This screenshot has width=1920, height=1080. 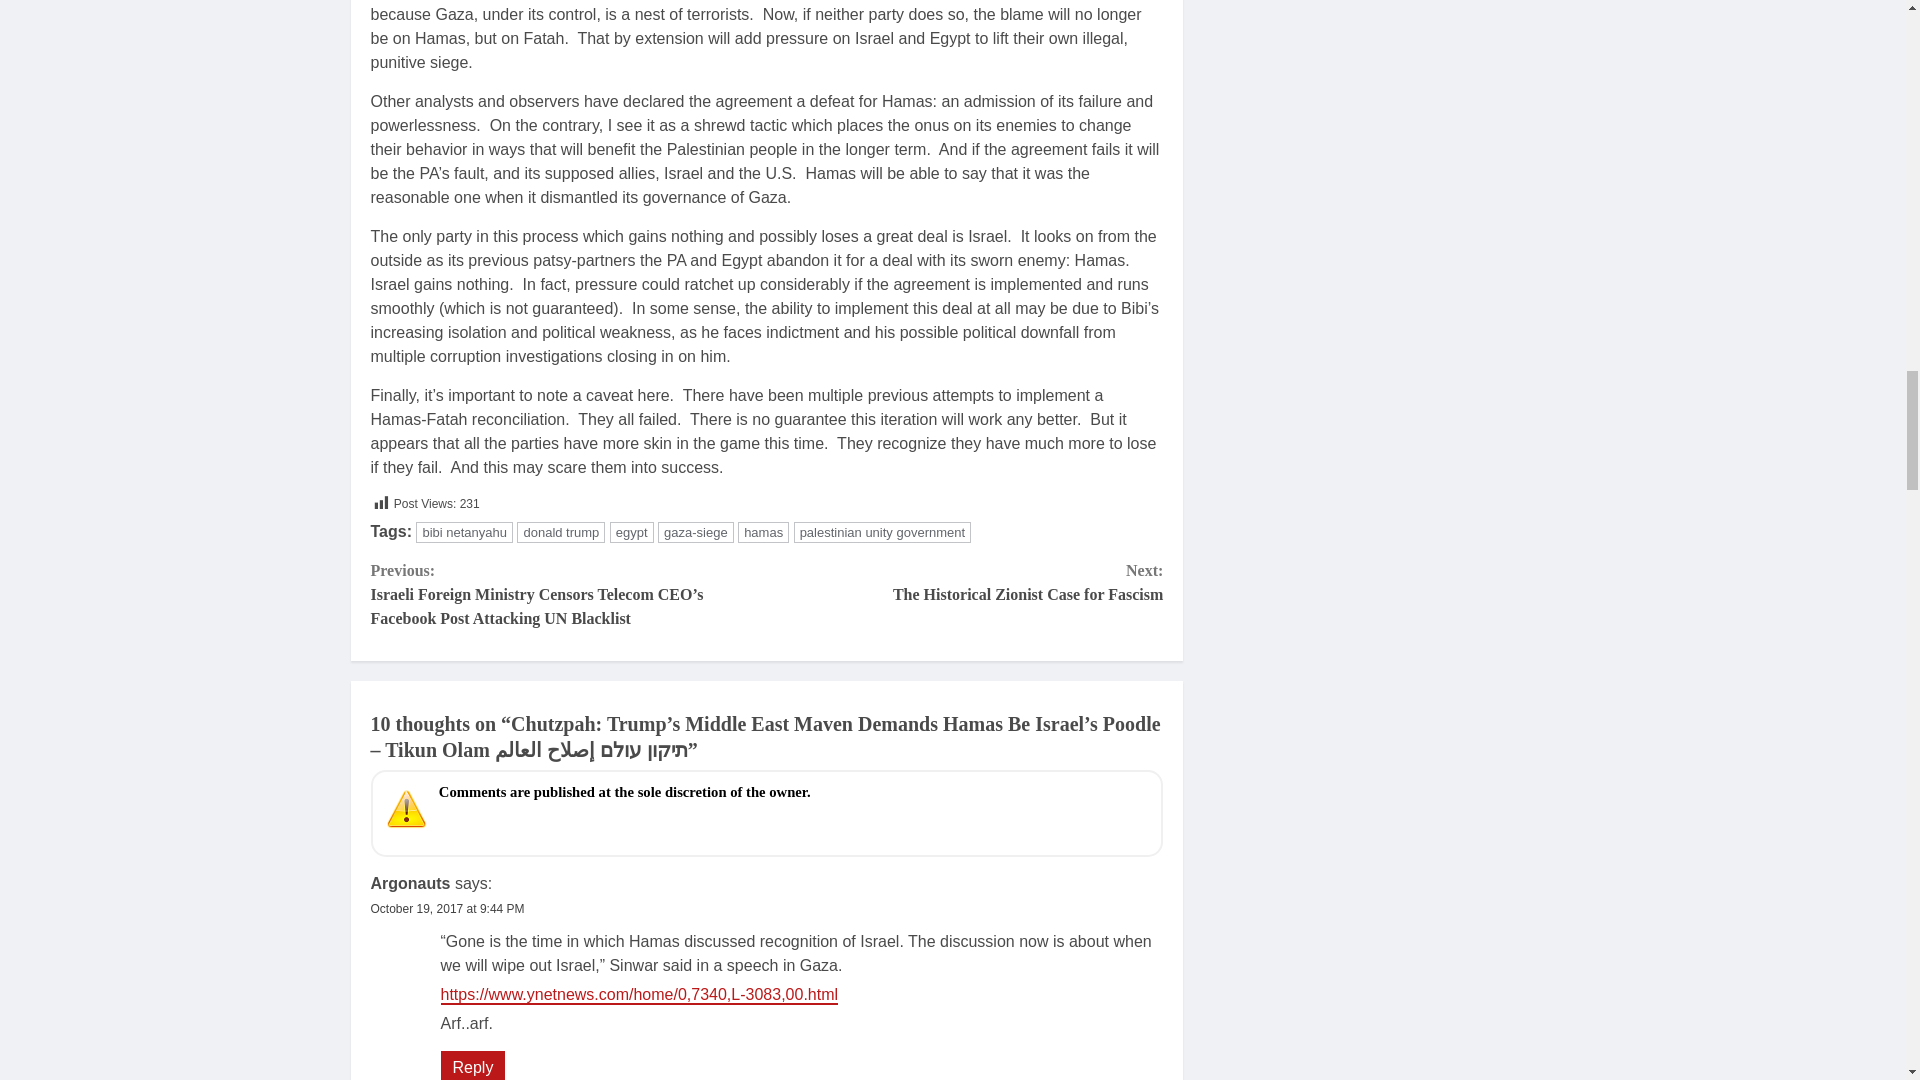 I want to click on palestinian unity government, so click(x=882, y=532).